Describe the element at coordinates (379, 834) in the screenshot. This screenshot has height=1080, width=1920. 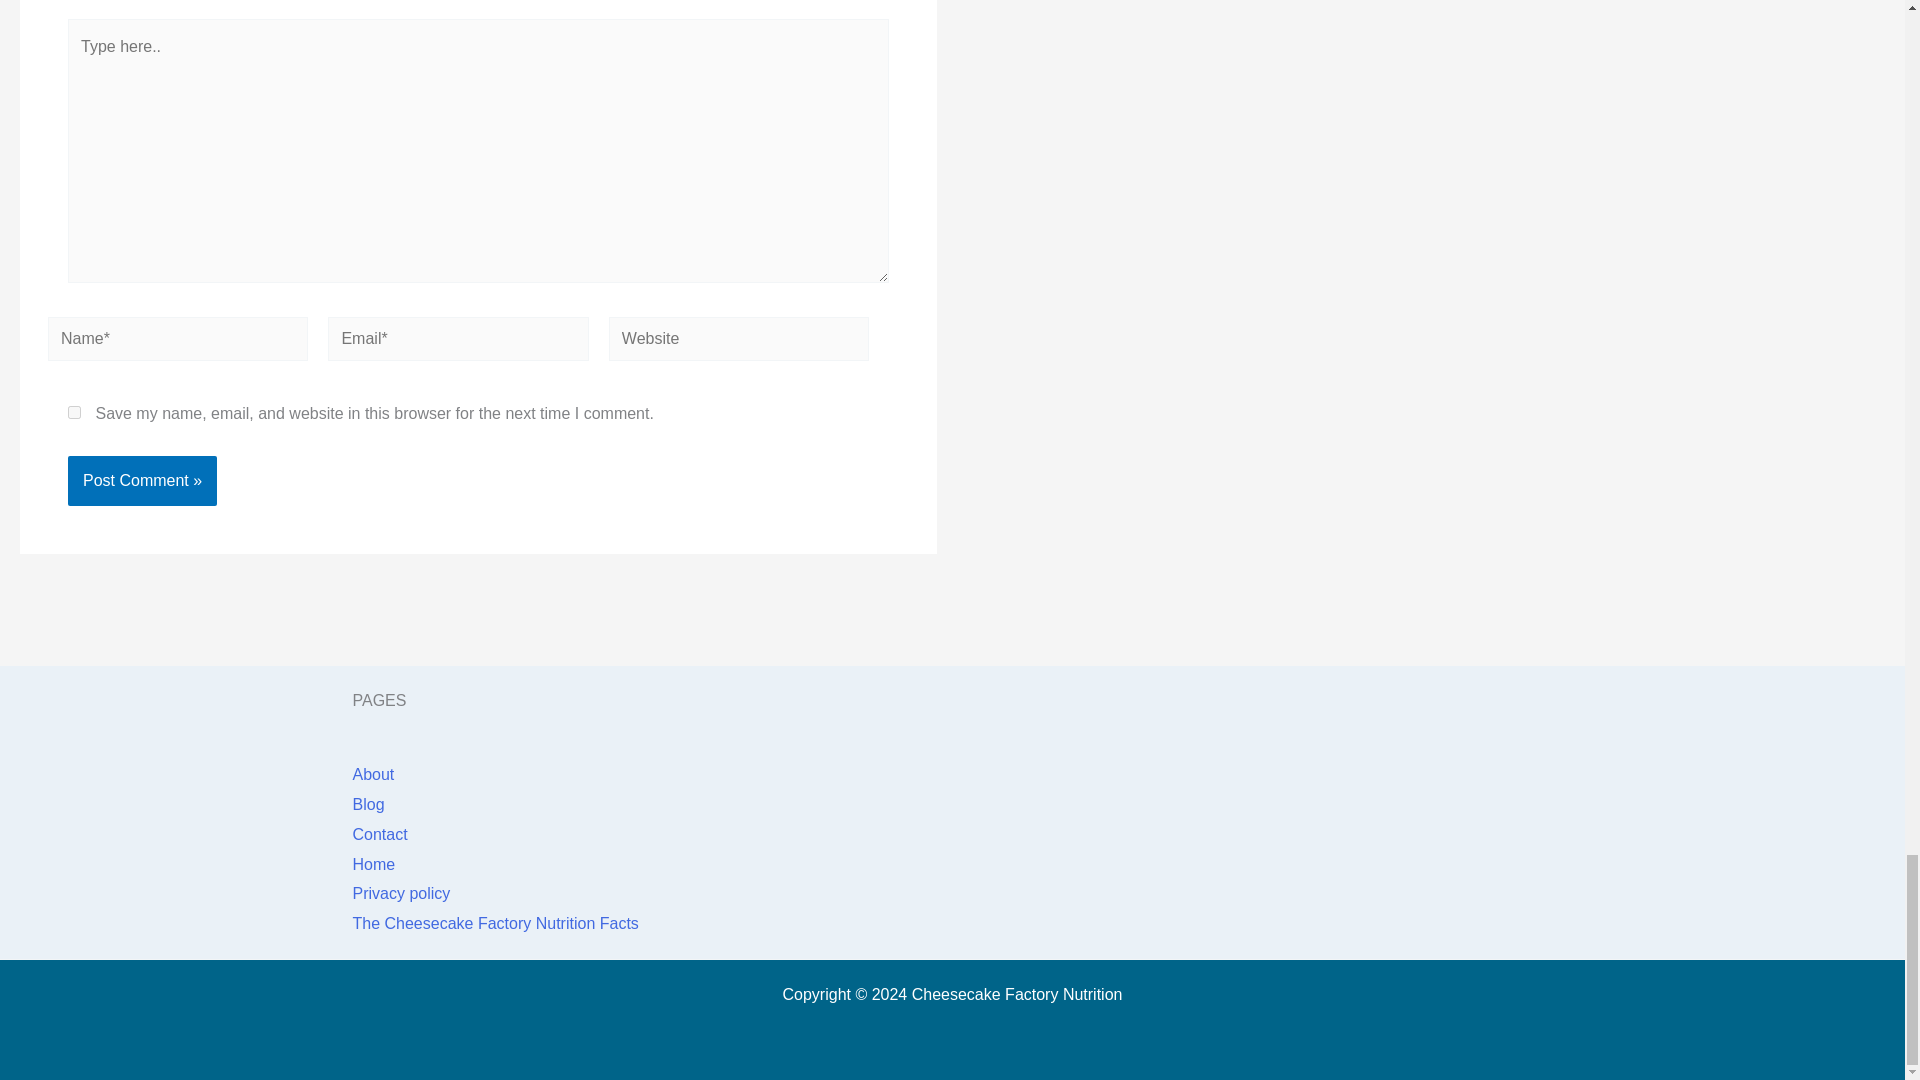
I see `Contact` at that location.